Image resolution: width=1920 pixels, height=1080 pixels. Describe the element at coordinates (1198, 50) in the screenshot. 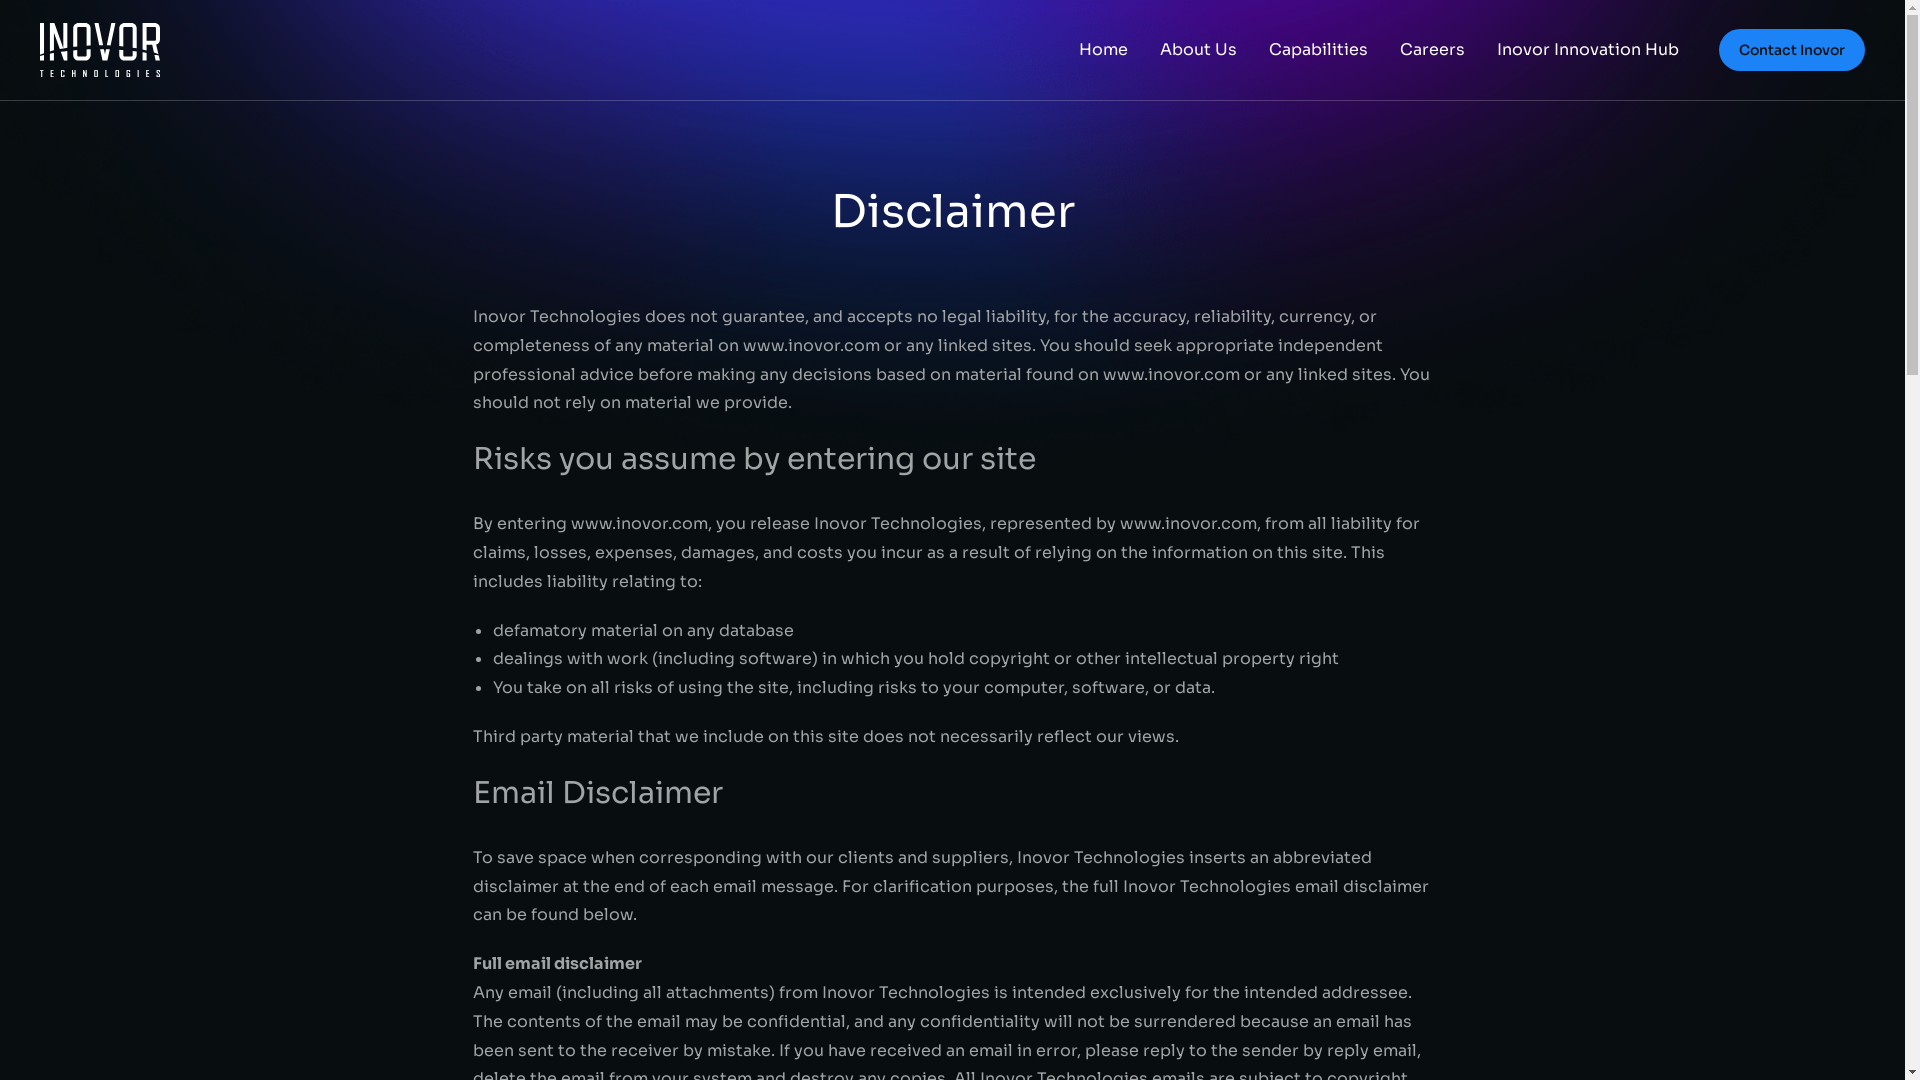

I see `About Us` at that location.